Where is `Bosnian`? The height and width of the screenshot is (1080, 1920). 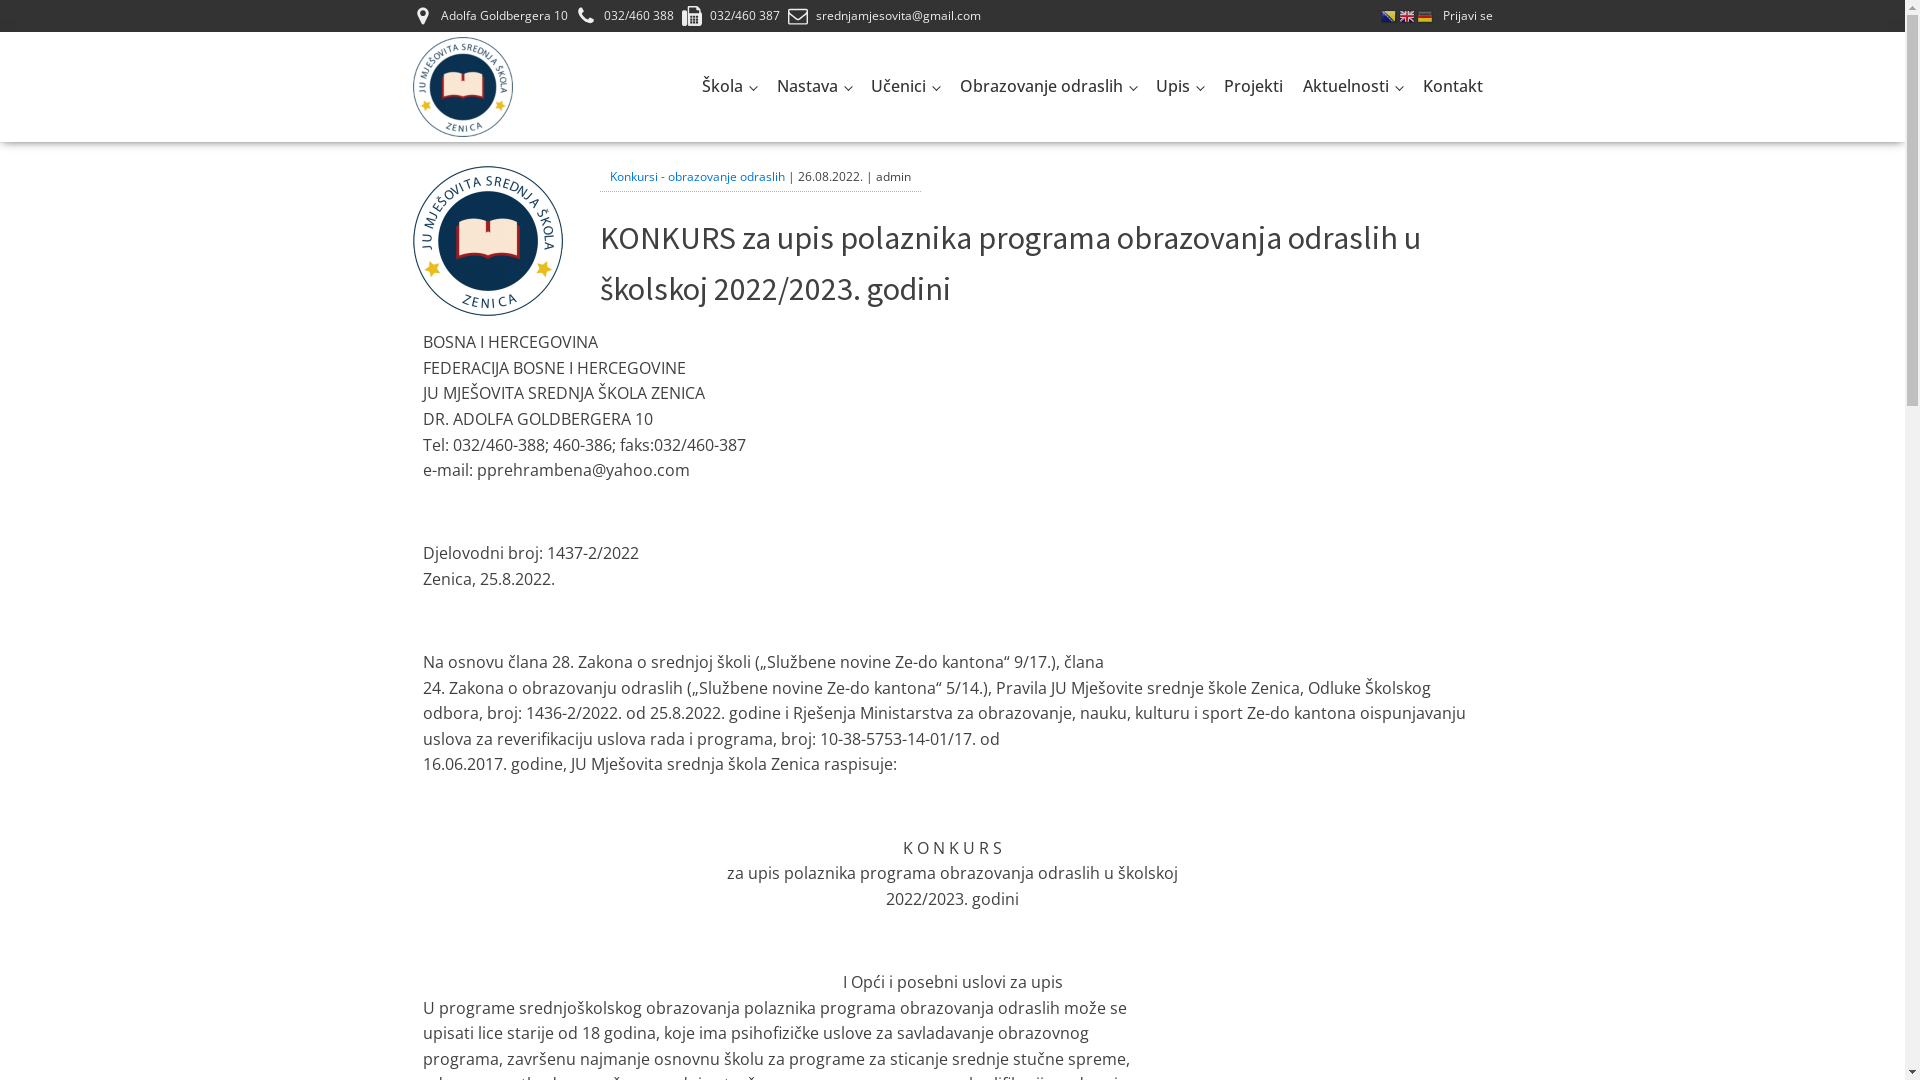
Bosnian is located at coordinates (1389, 15).